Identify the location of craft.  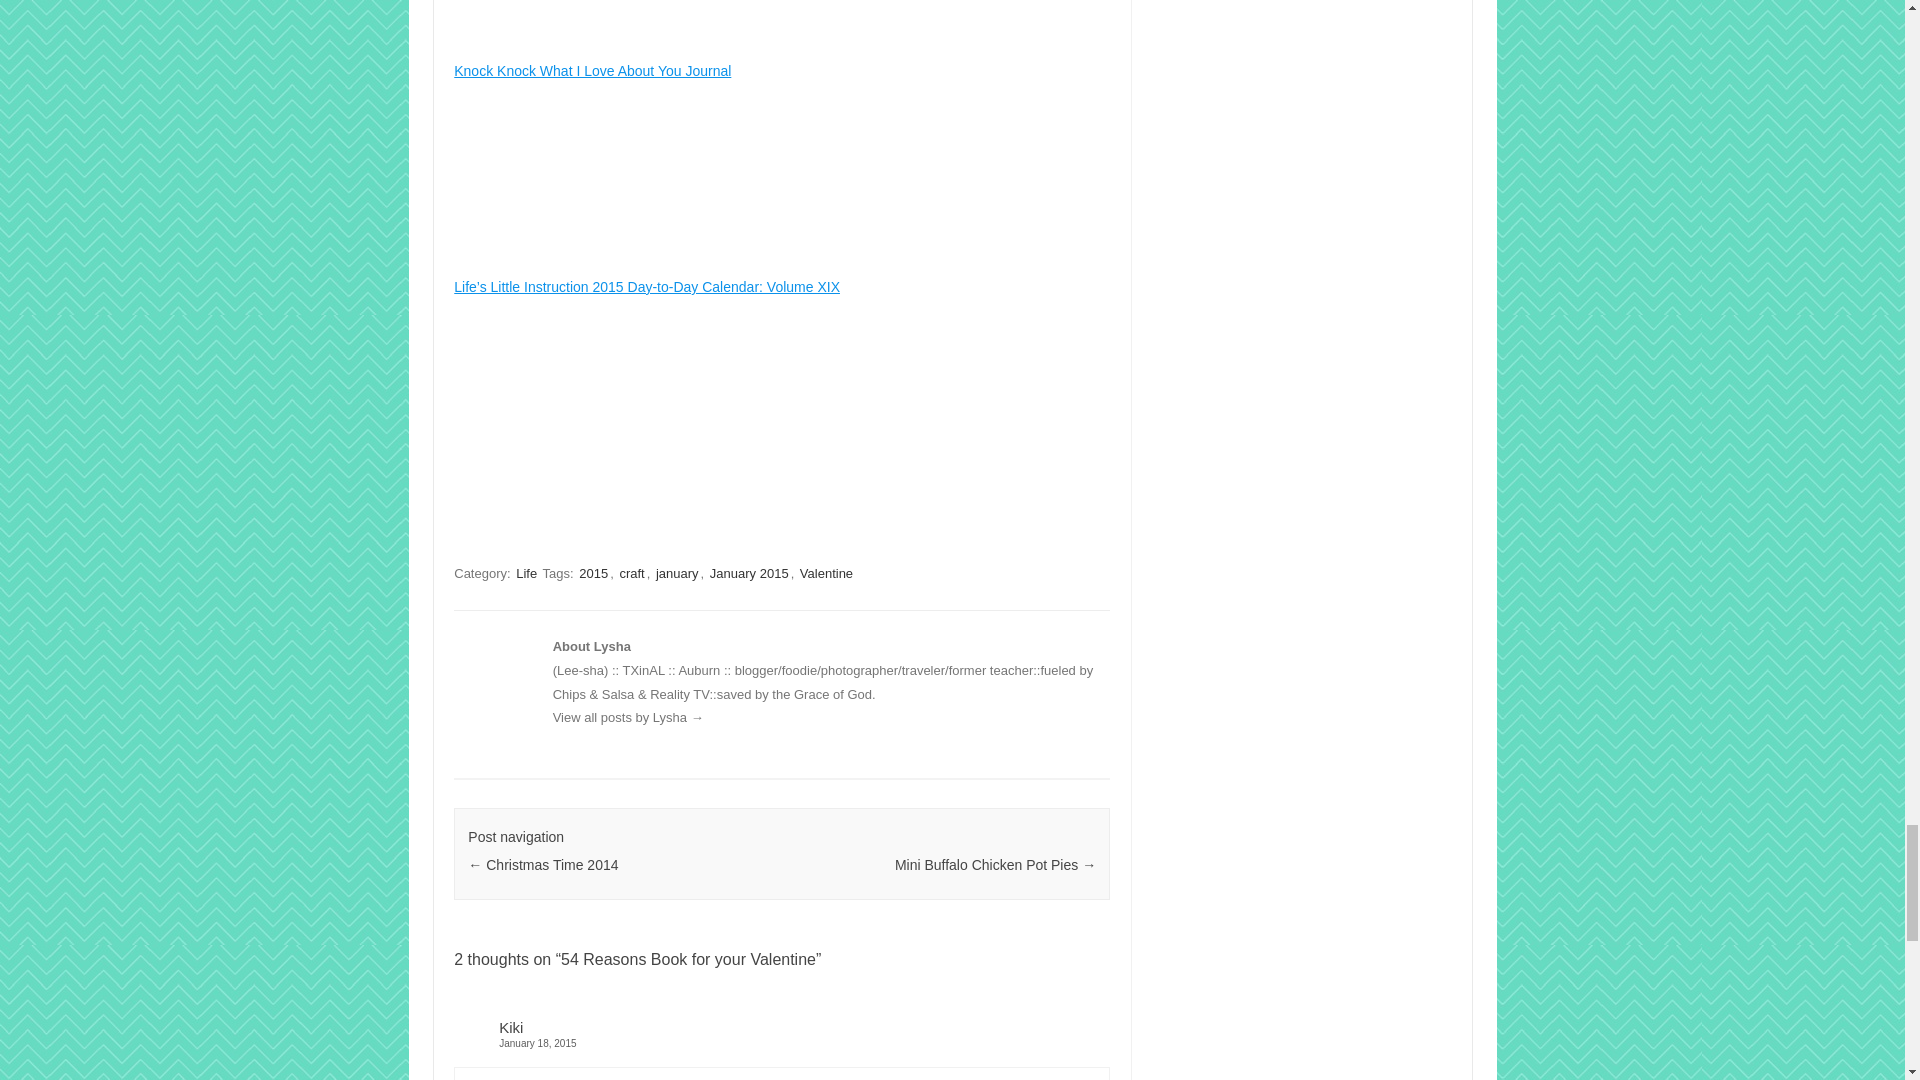
(630, 573).